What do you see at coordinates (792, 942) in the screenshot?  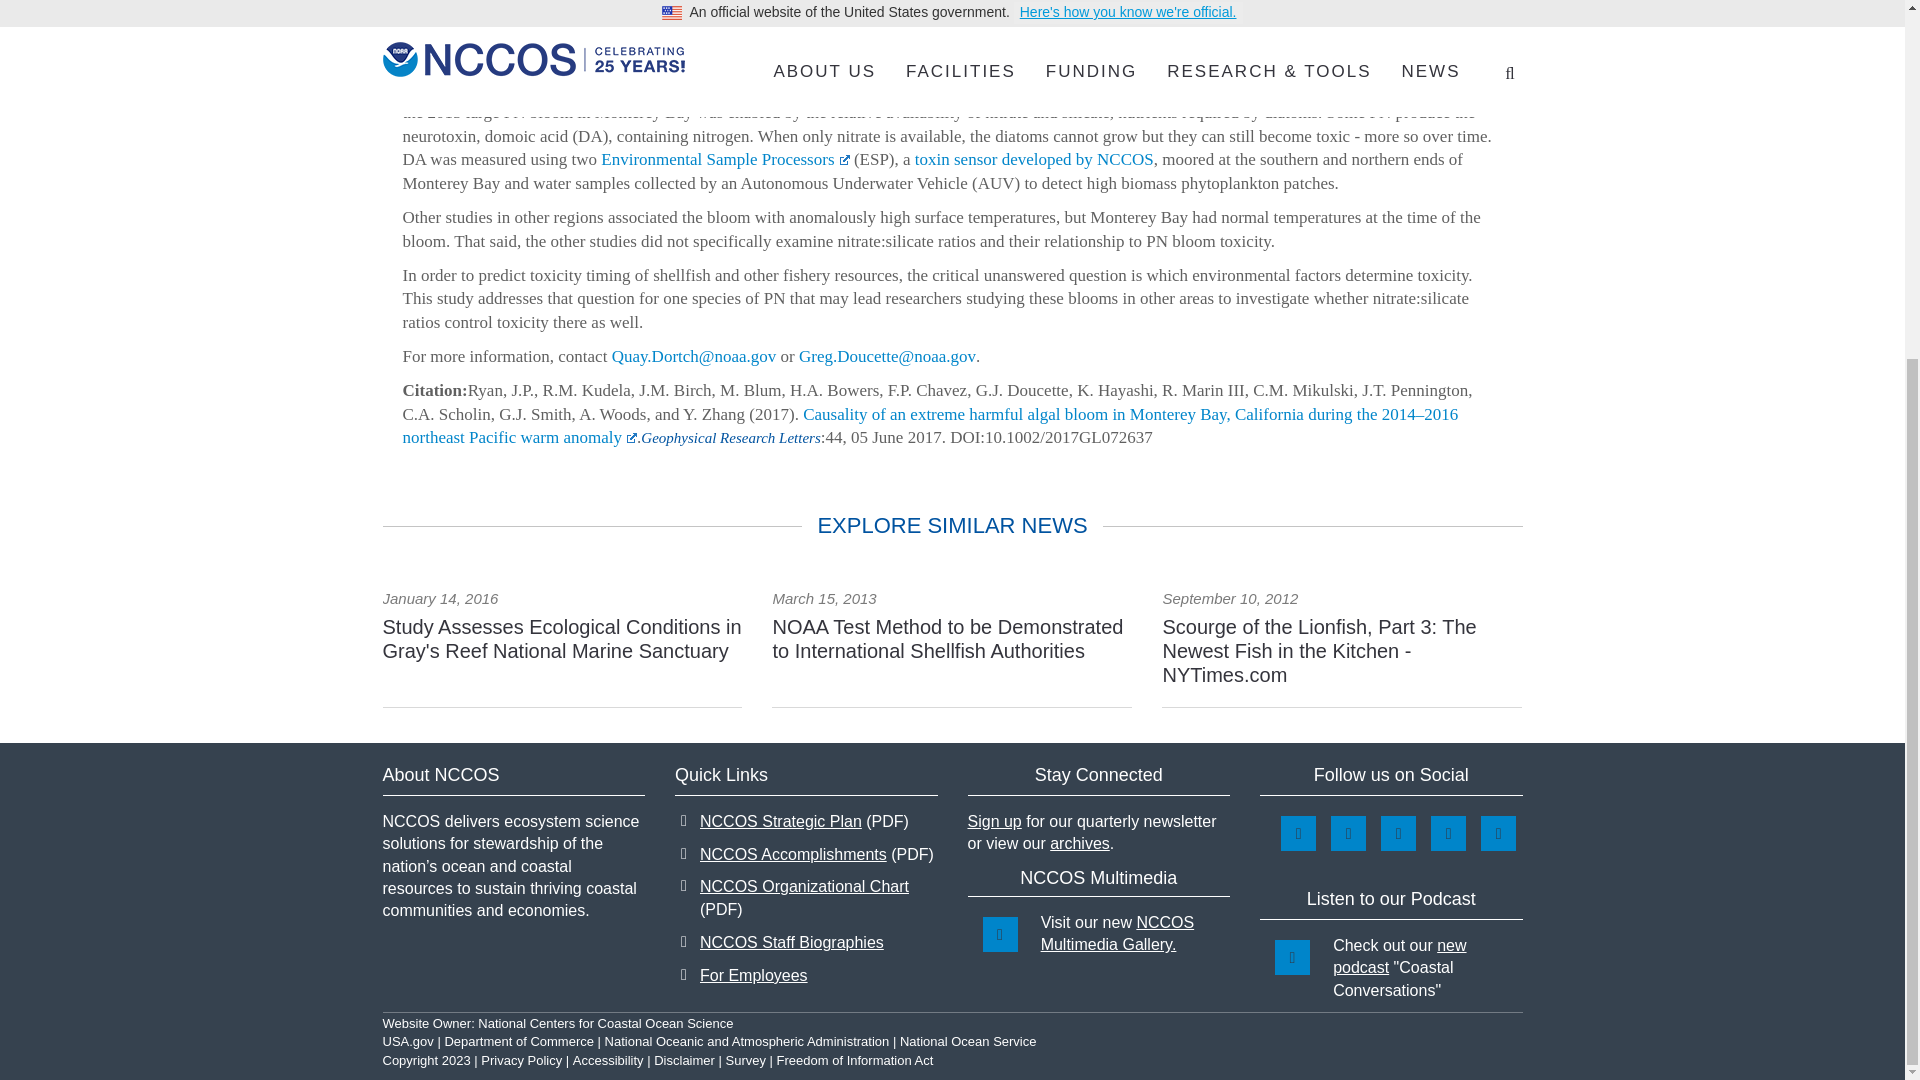 I see `NCCOS Staff Biographies` at bounding box center [792, 942].